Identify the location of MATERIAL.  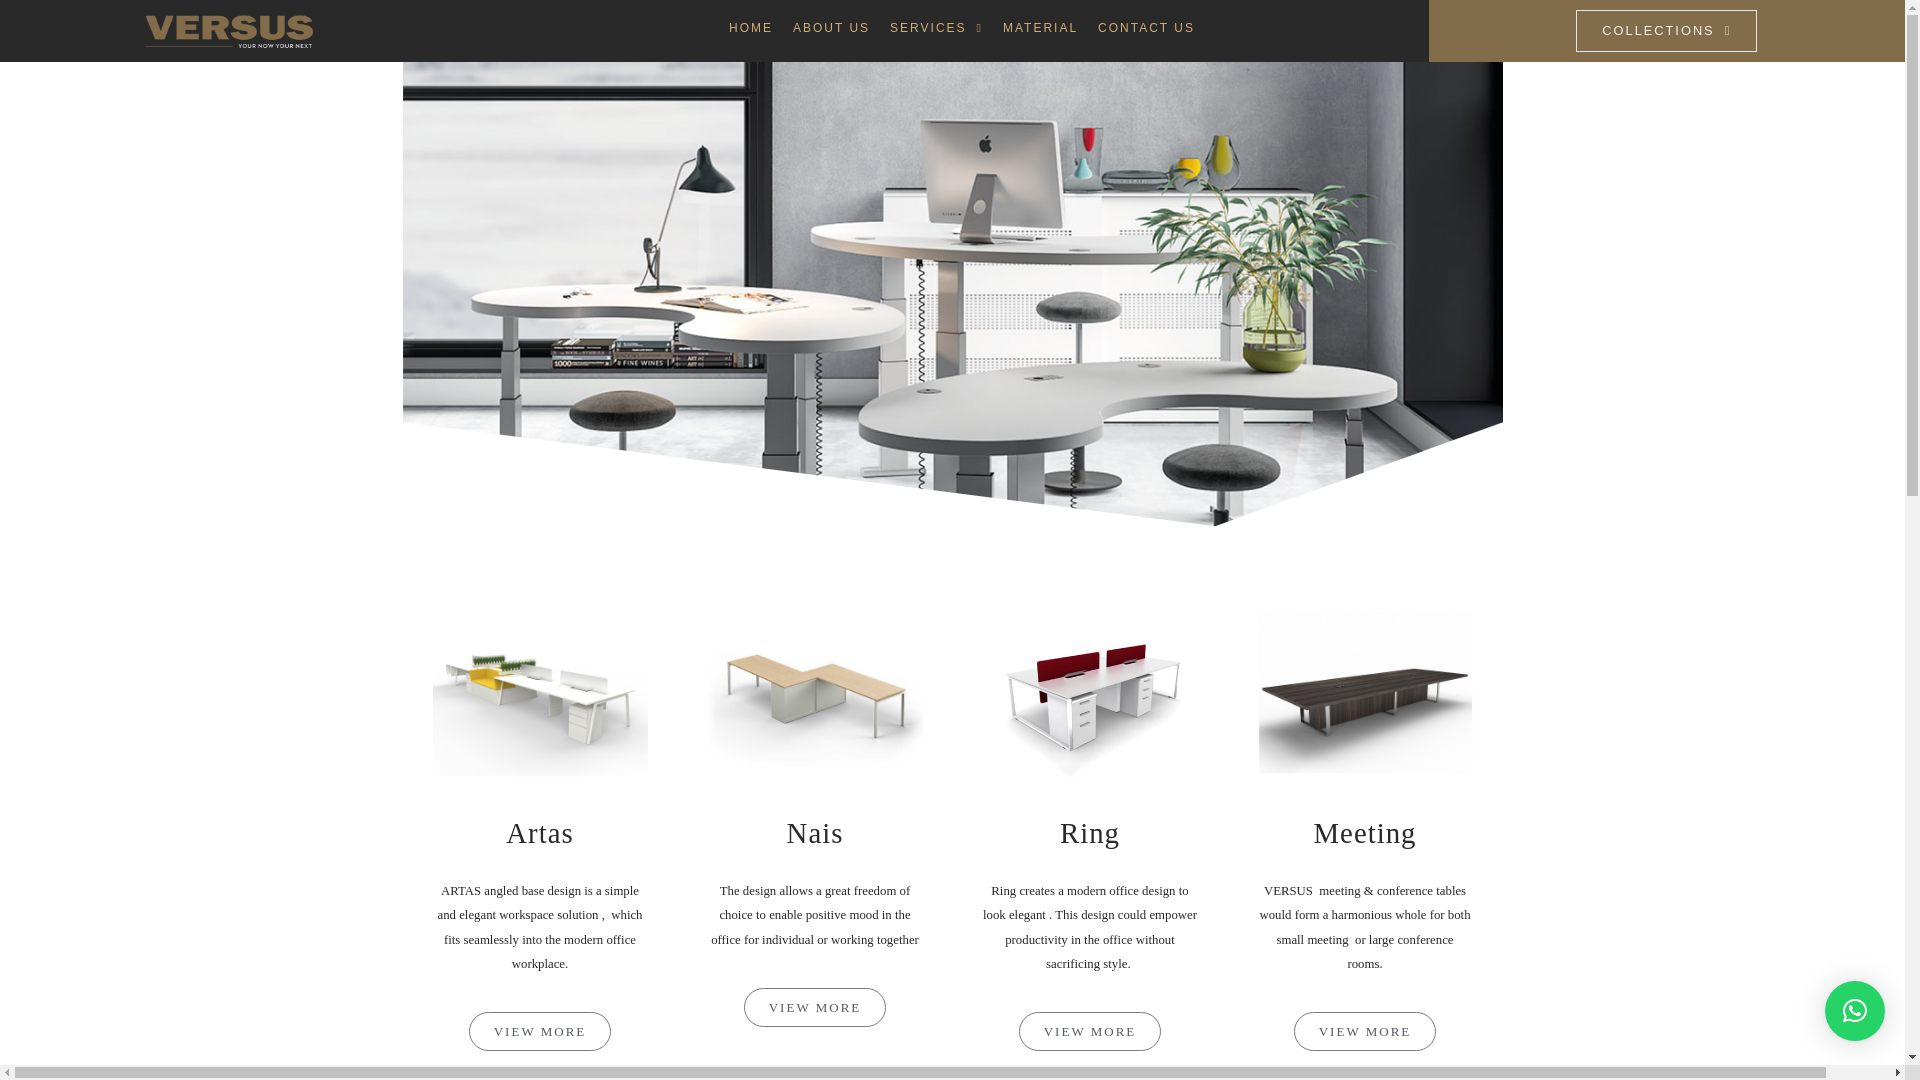
(1040, 28).